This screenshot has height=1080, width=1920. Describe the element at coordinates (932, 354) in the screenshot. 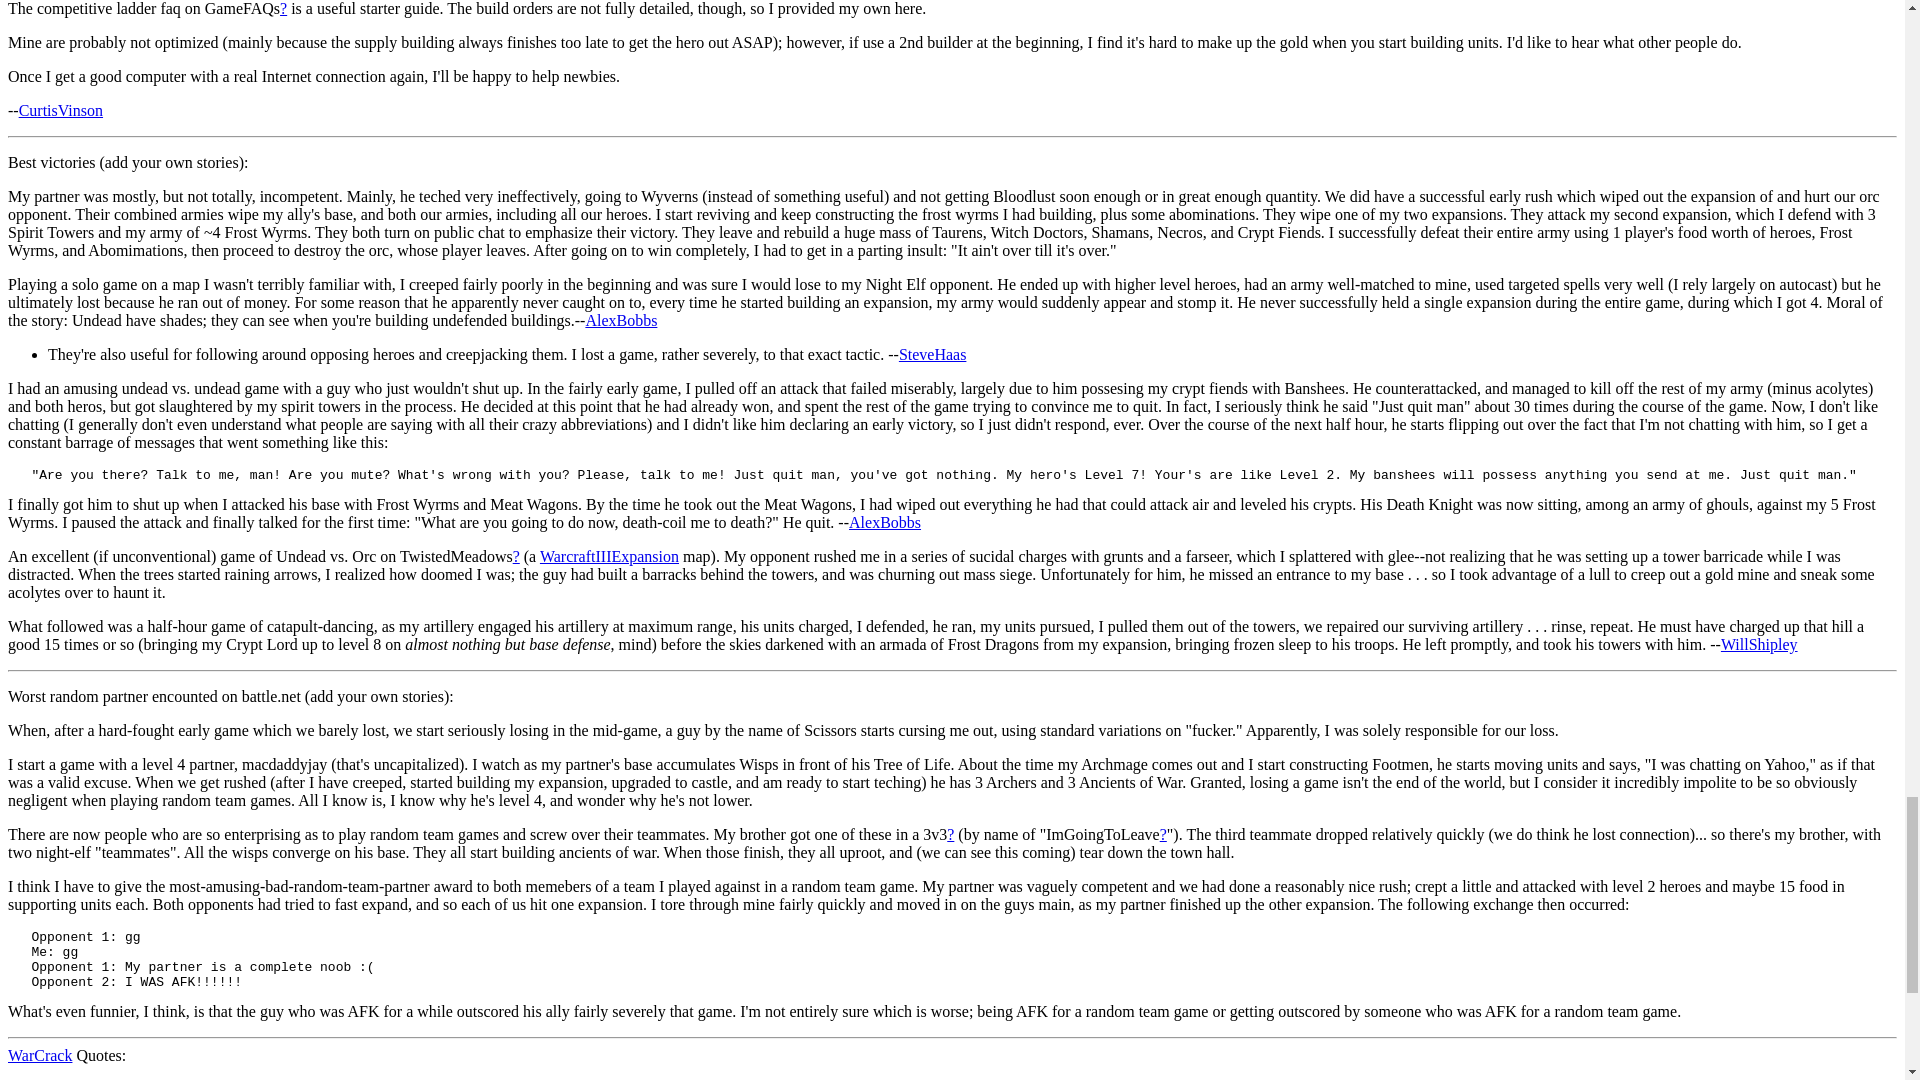

I see `SteveHaas` at that location.